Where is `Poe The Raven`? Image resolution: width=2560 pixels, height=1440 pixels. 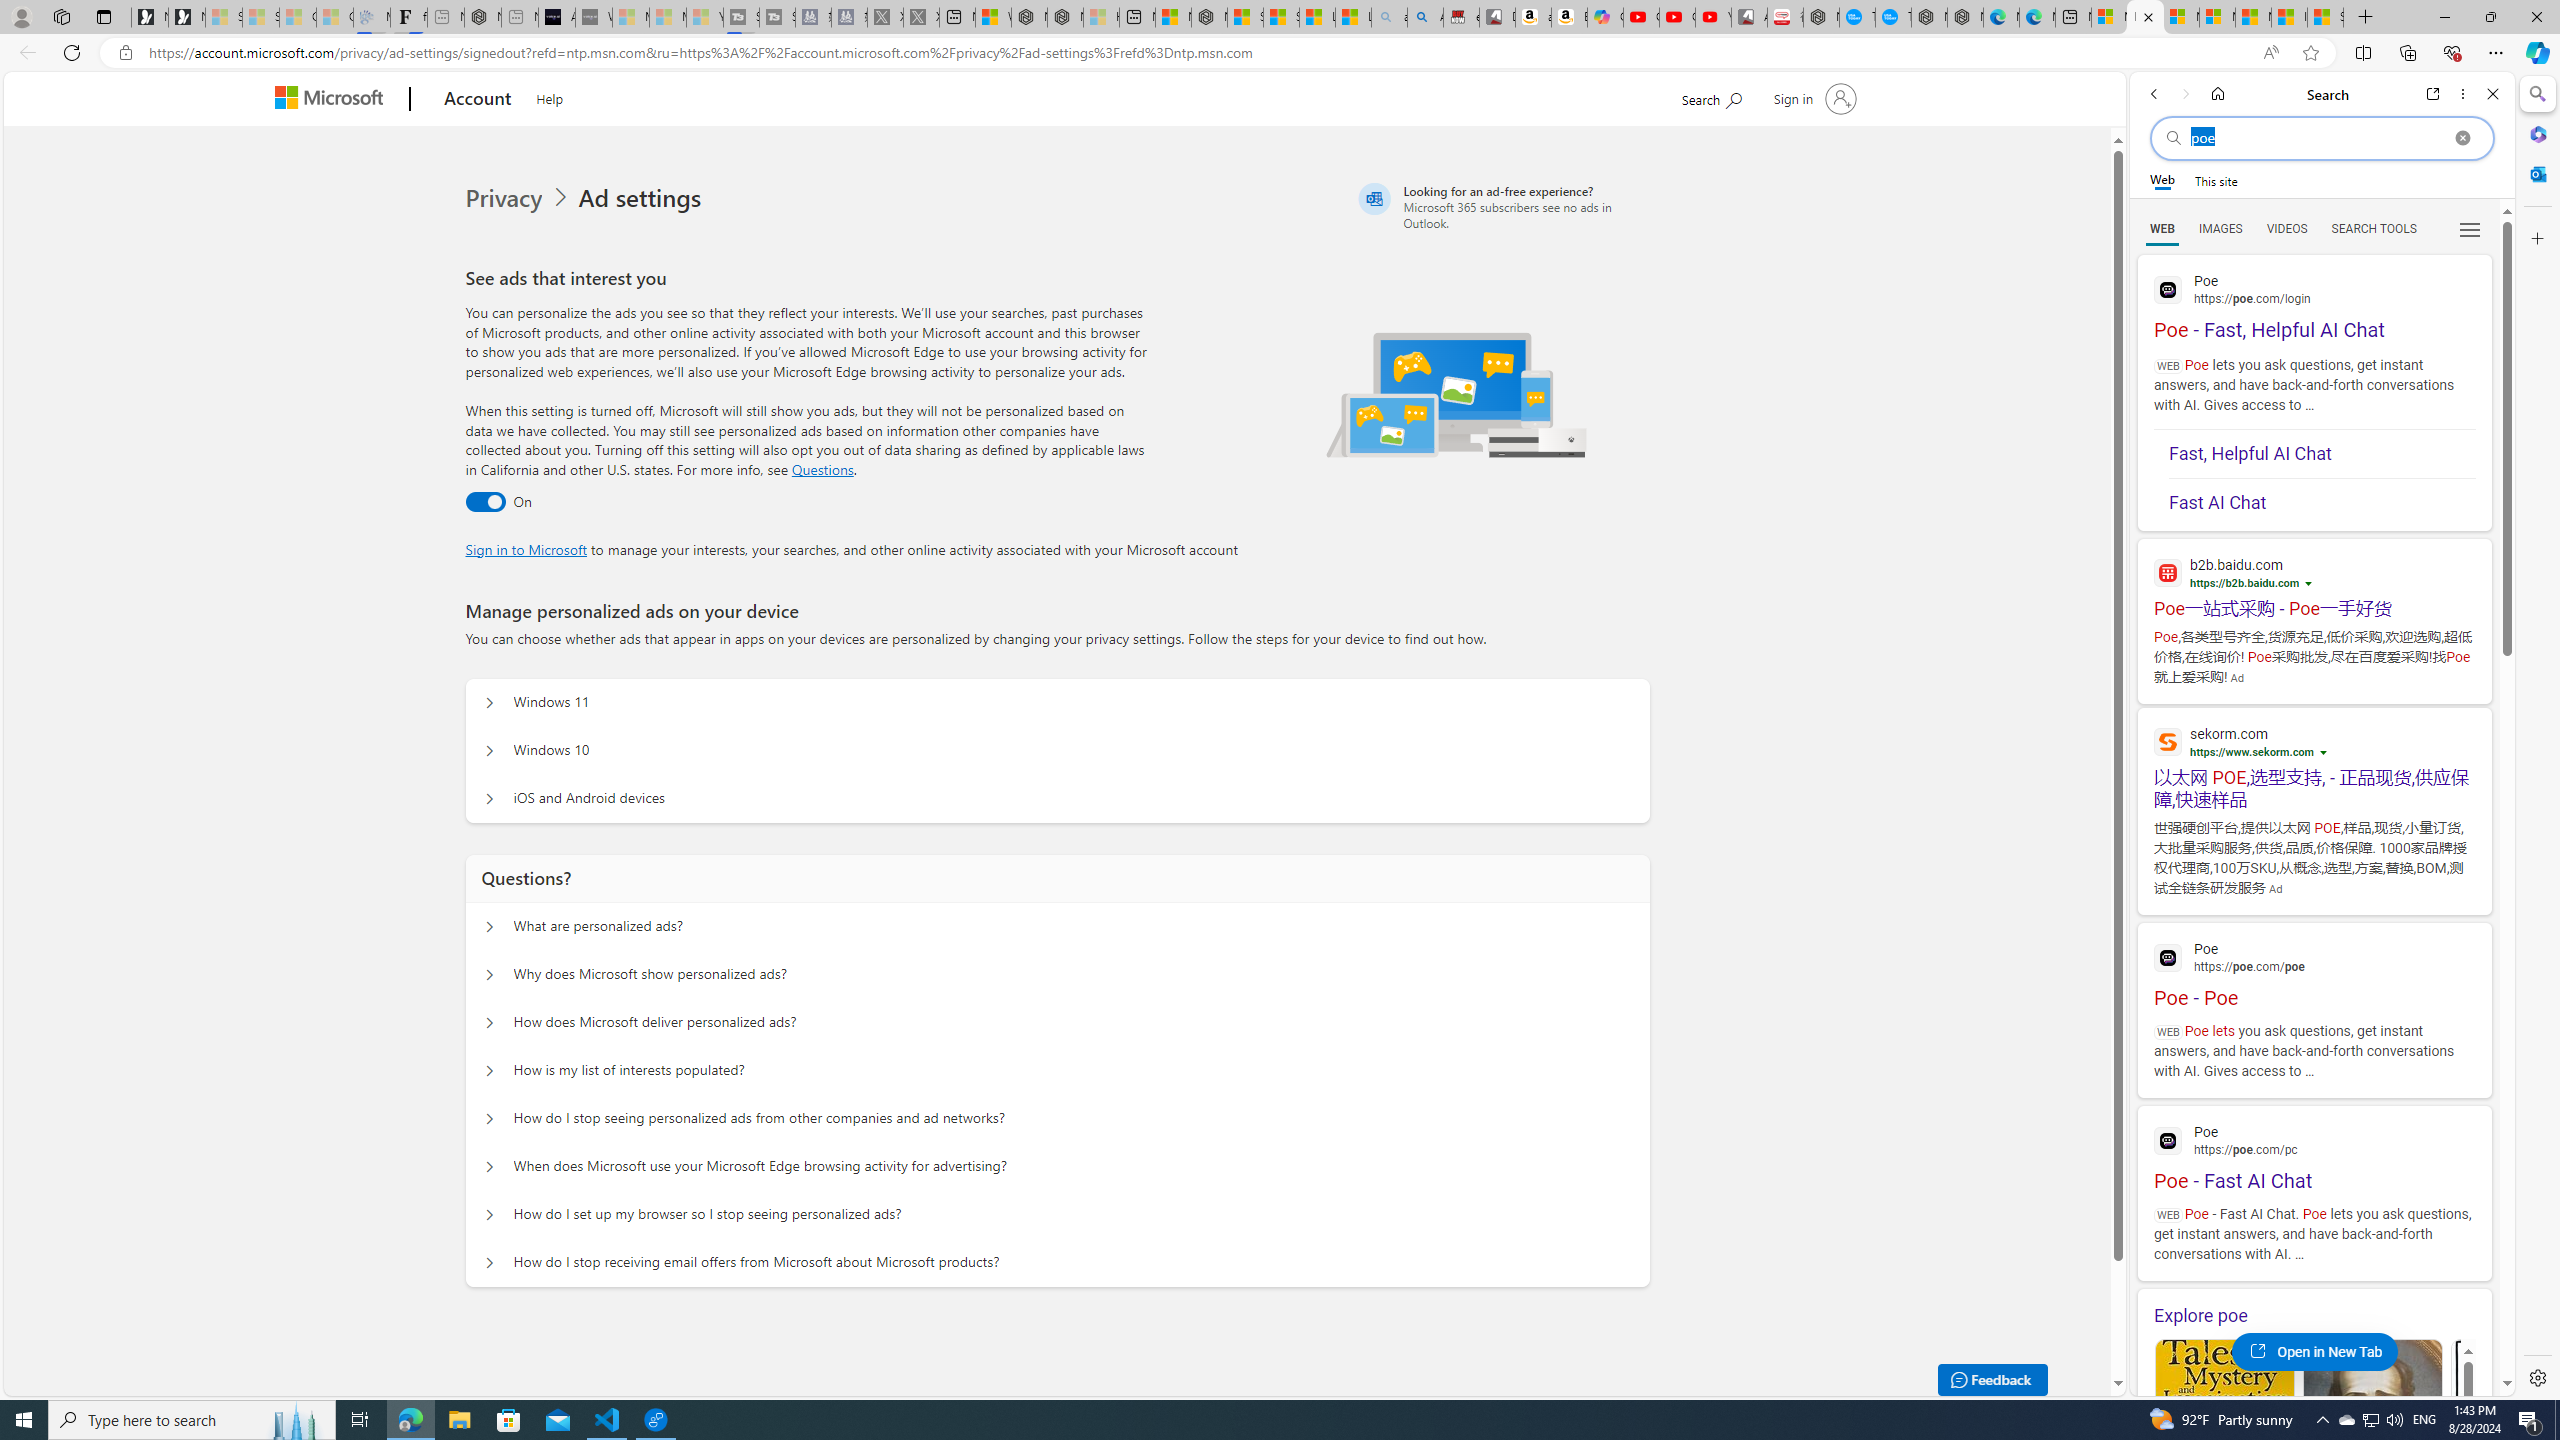
Poe The Raven is located at coordinates (2520, 1434).